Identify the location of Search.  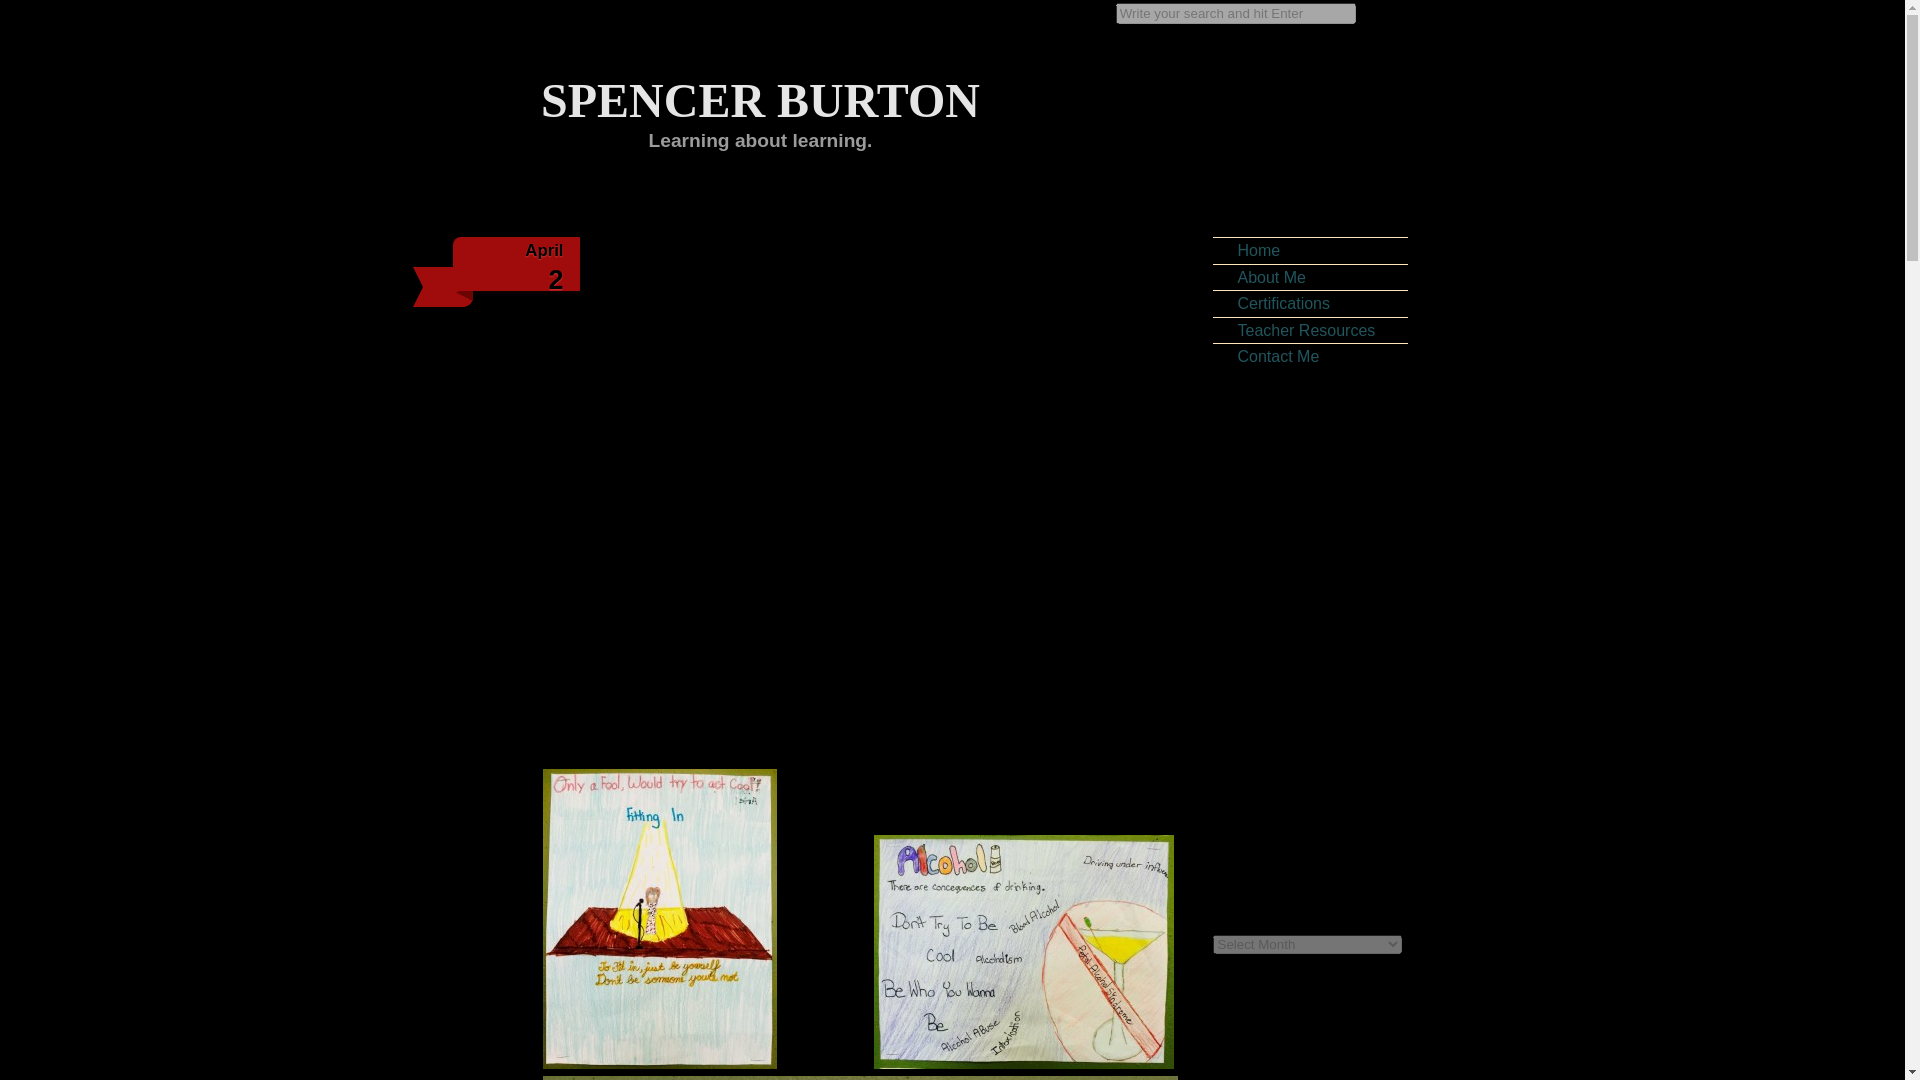
(1318, 730).